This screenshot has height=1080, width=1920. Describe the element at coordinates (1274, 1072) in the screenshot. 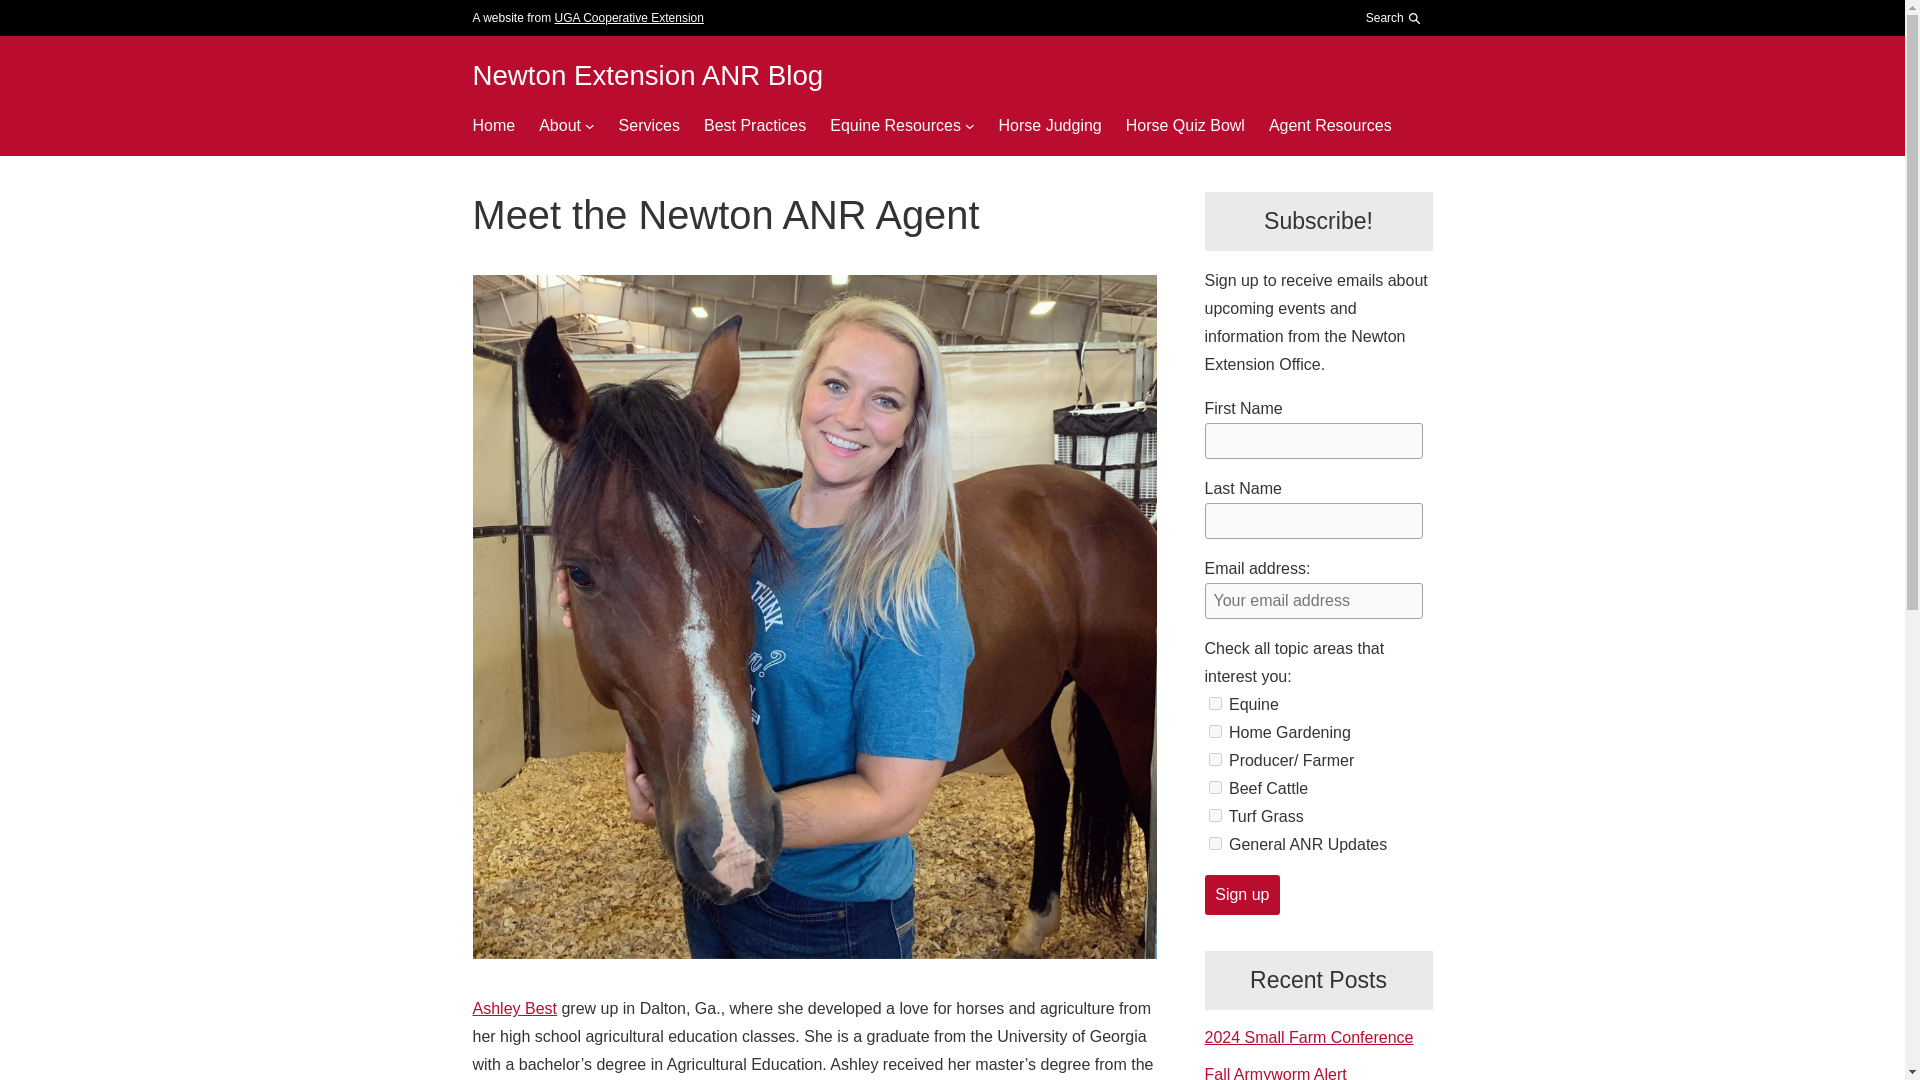

I see `Fall Armyworm Alert` at that location.